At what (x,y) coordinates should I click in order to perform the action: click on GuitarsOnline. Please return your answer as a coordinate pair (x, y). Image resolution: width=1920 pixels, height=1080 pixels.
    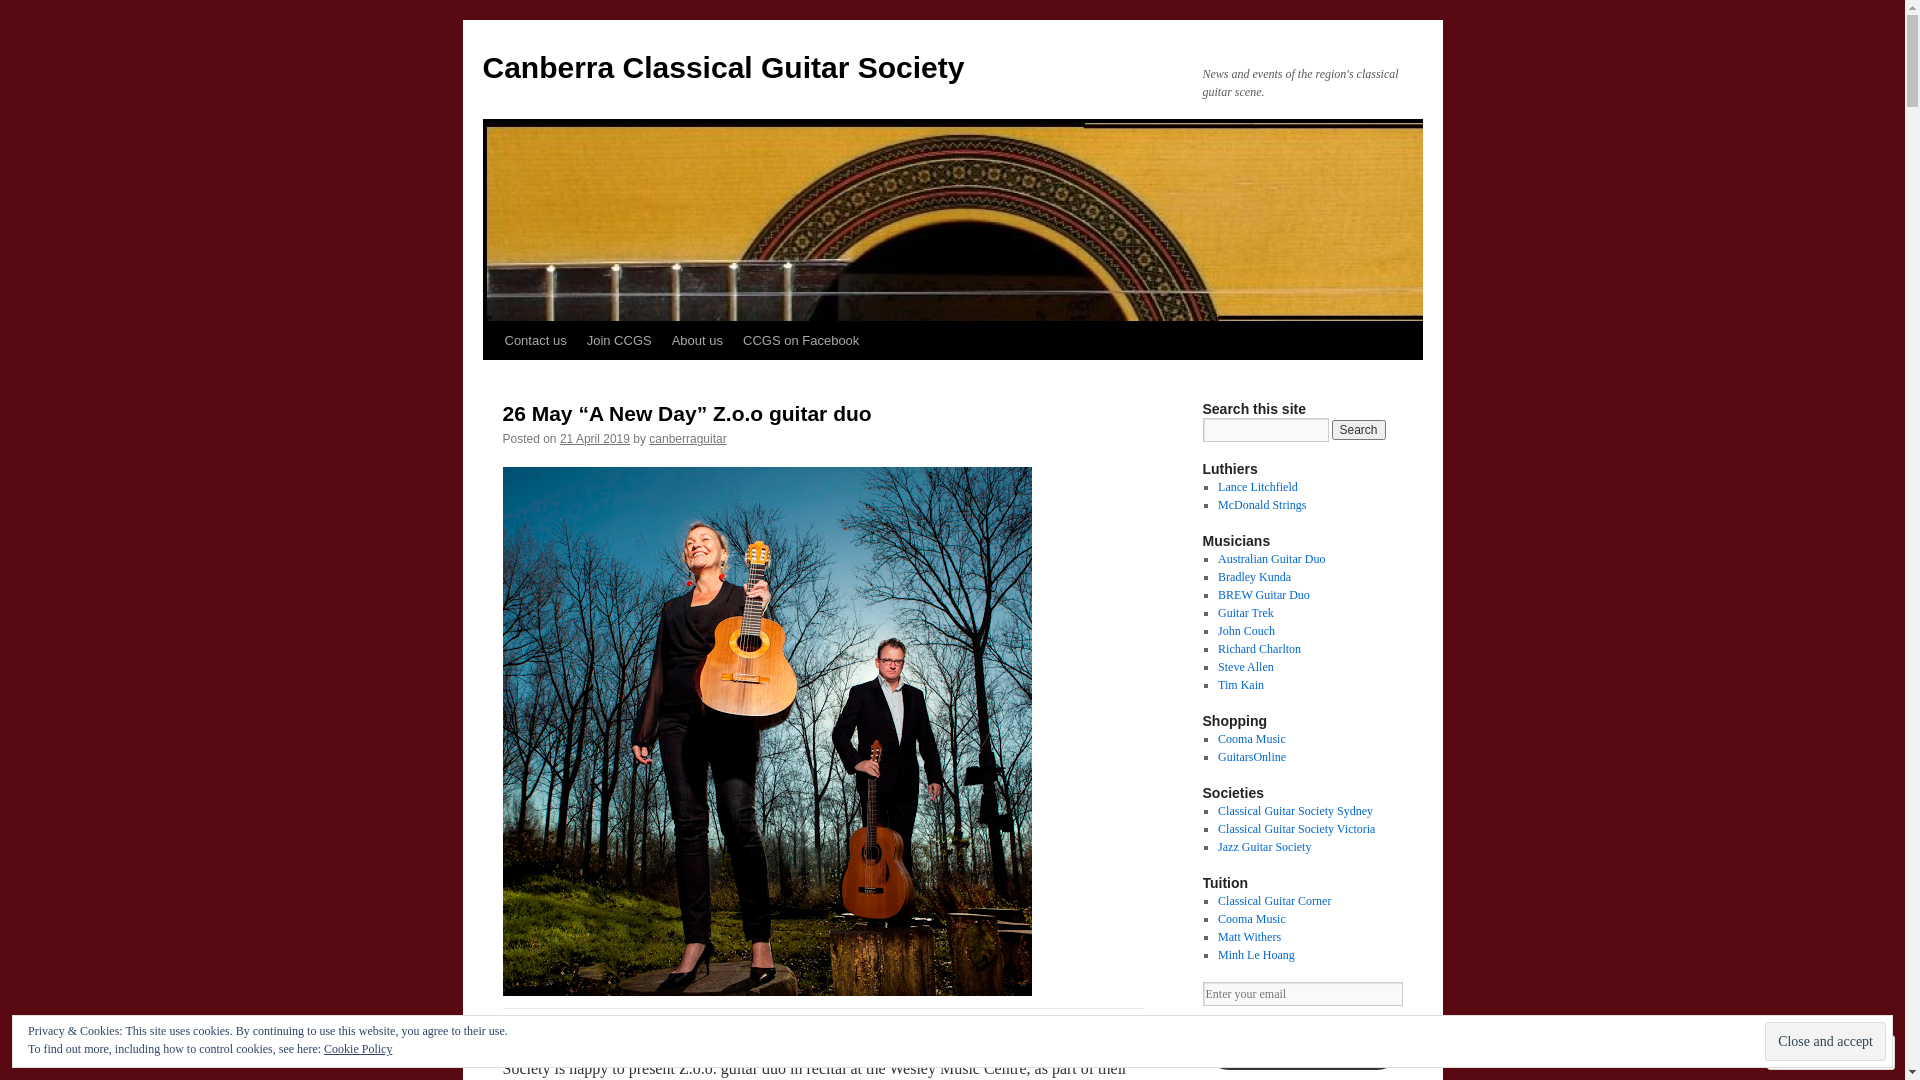
    Looking at the image, I should click on (1252, 757).